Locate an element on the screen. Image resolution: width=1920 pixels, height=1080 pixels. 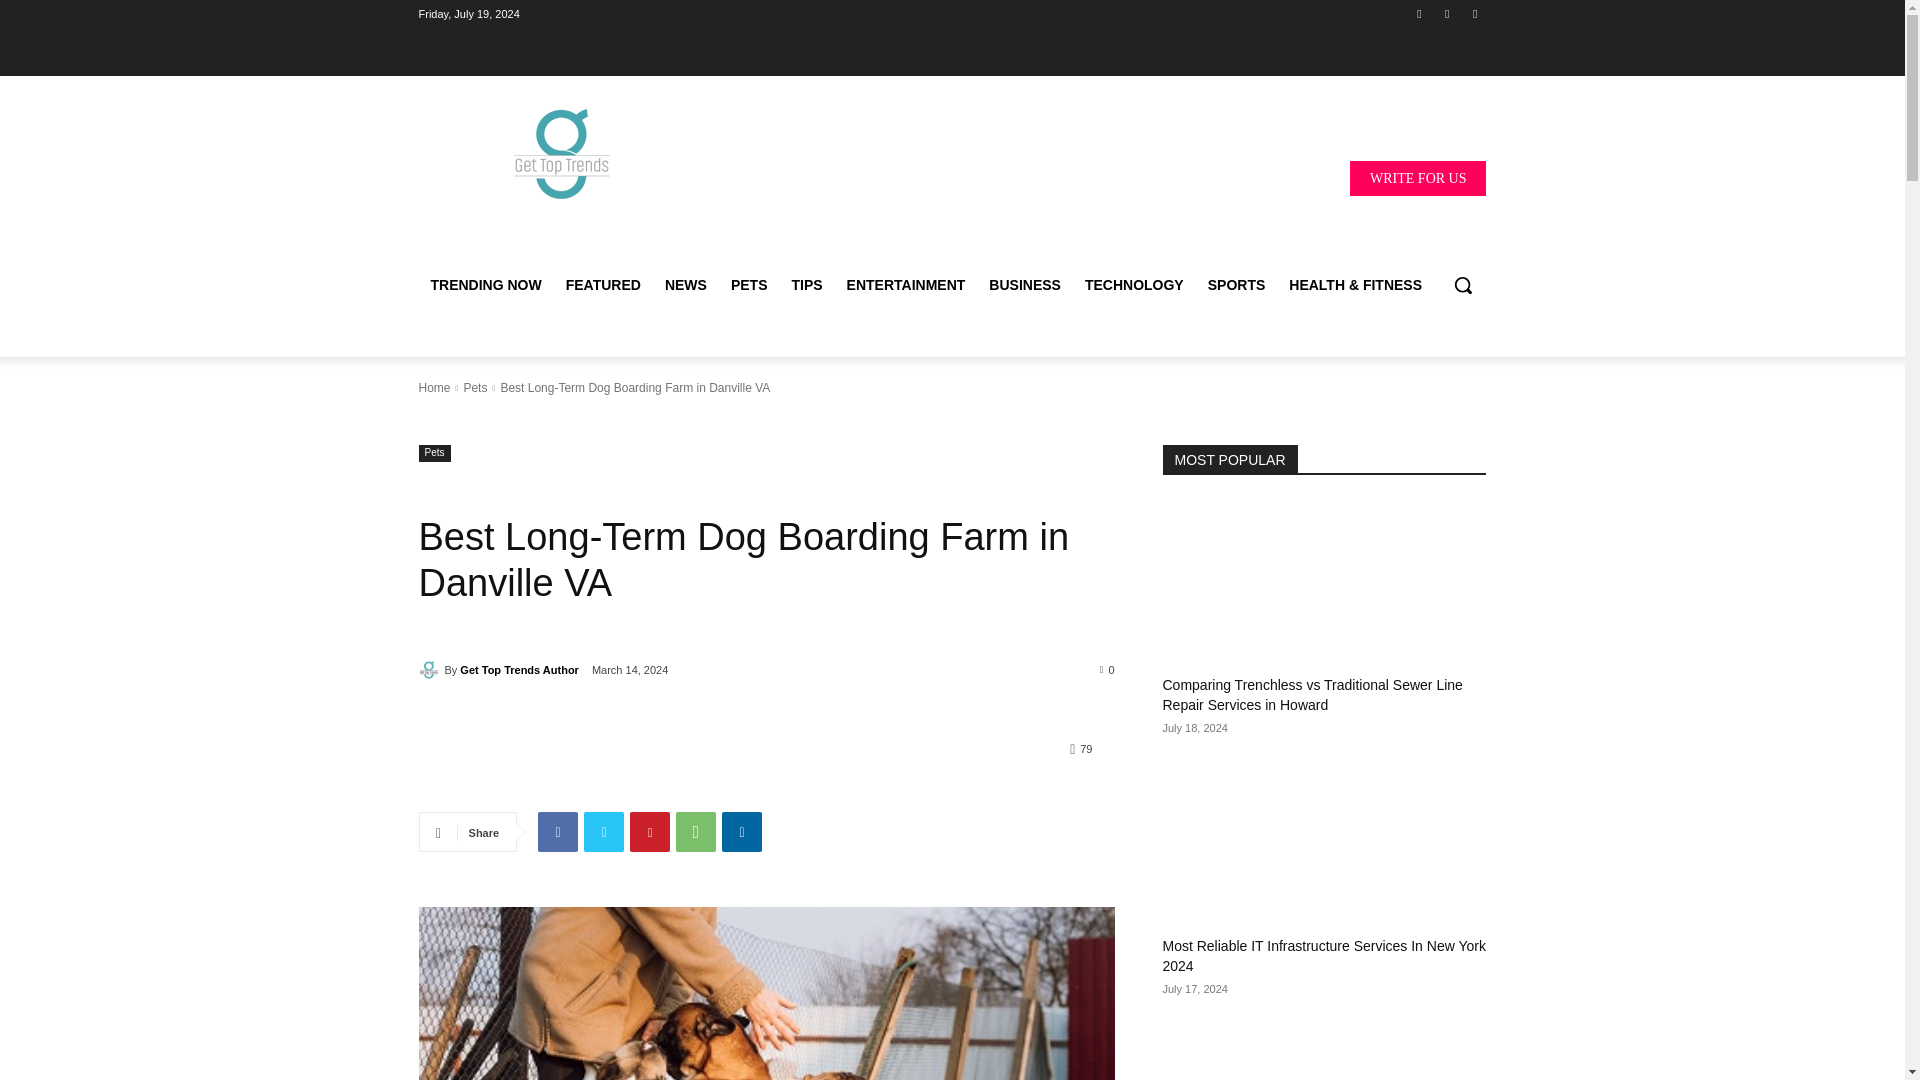
View all posts in Pets is located at coordinates (474, 388).